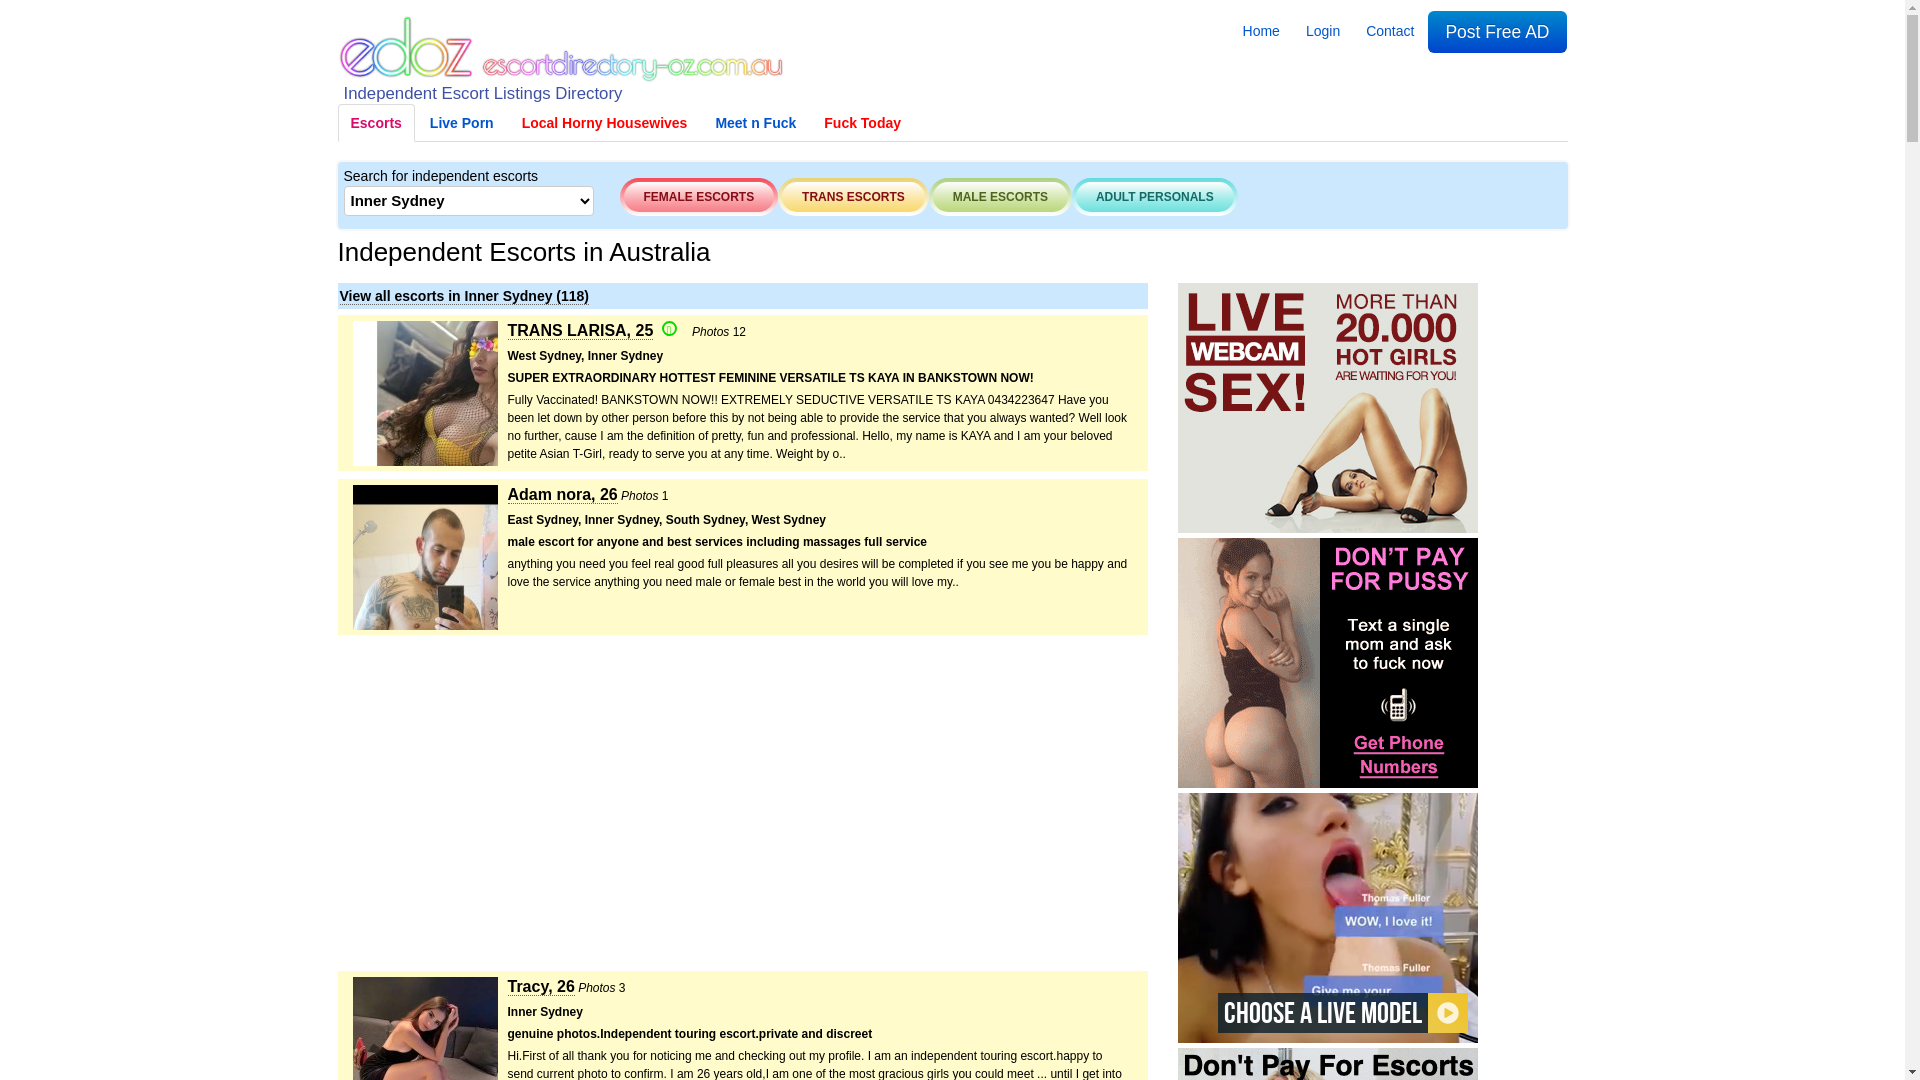 The image size is (1920, 1080). I want to click on Contact, so click(1390, 31).